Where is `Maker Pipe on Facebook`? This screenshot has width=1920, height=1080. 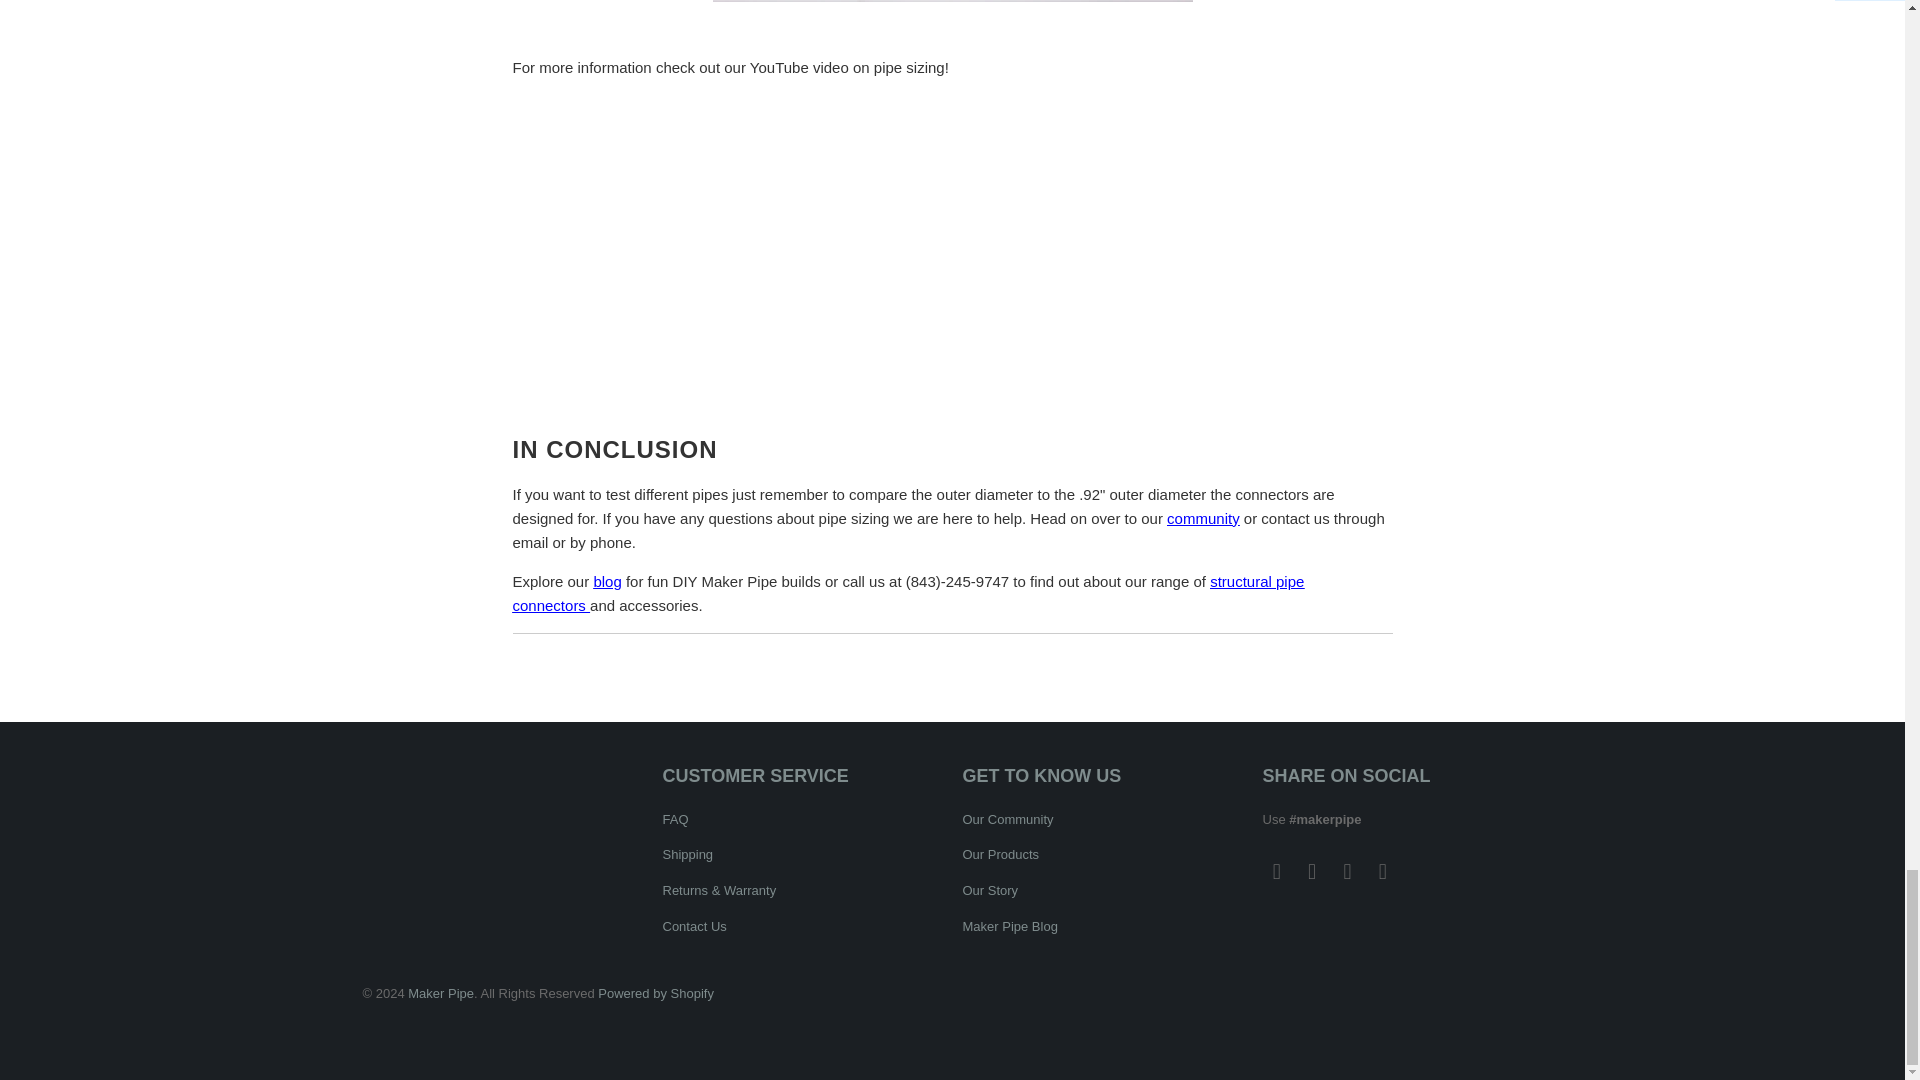
Maker Pipe on Facebook is located at coordinates (1276, 872).